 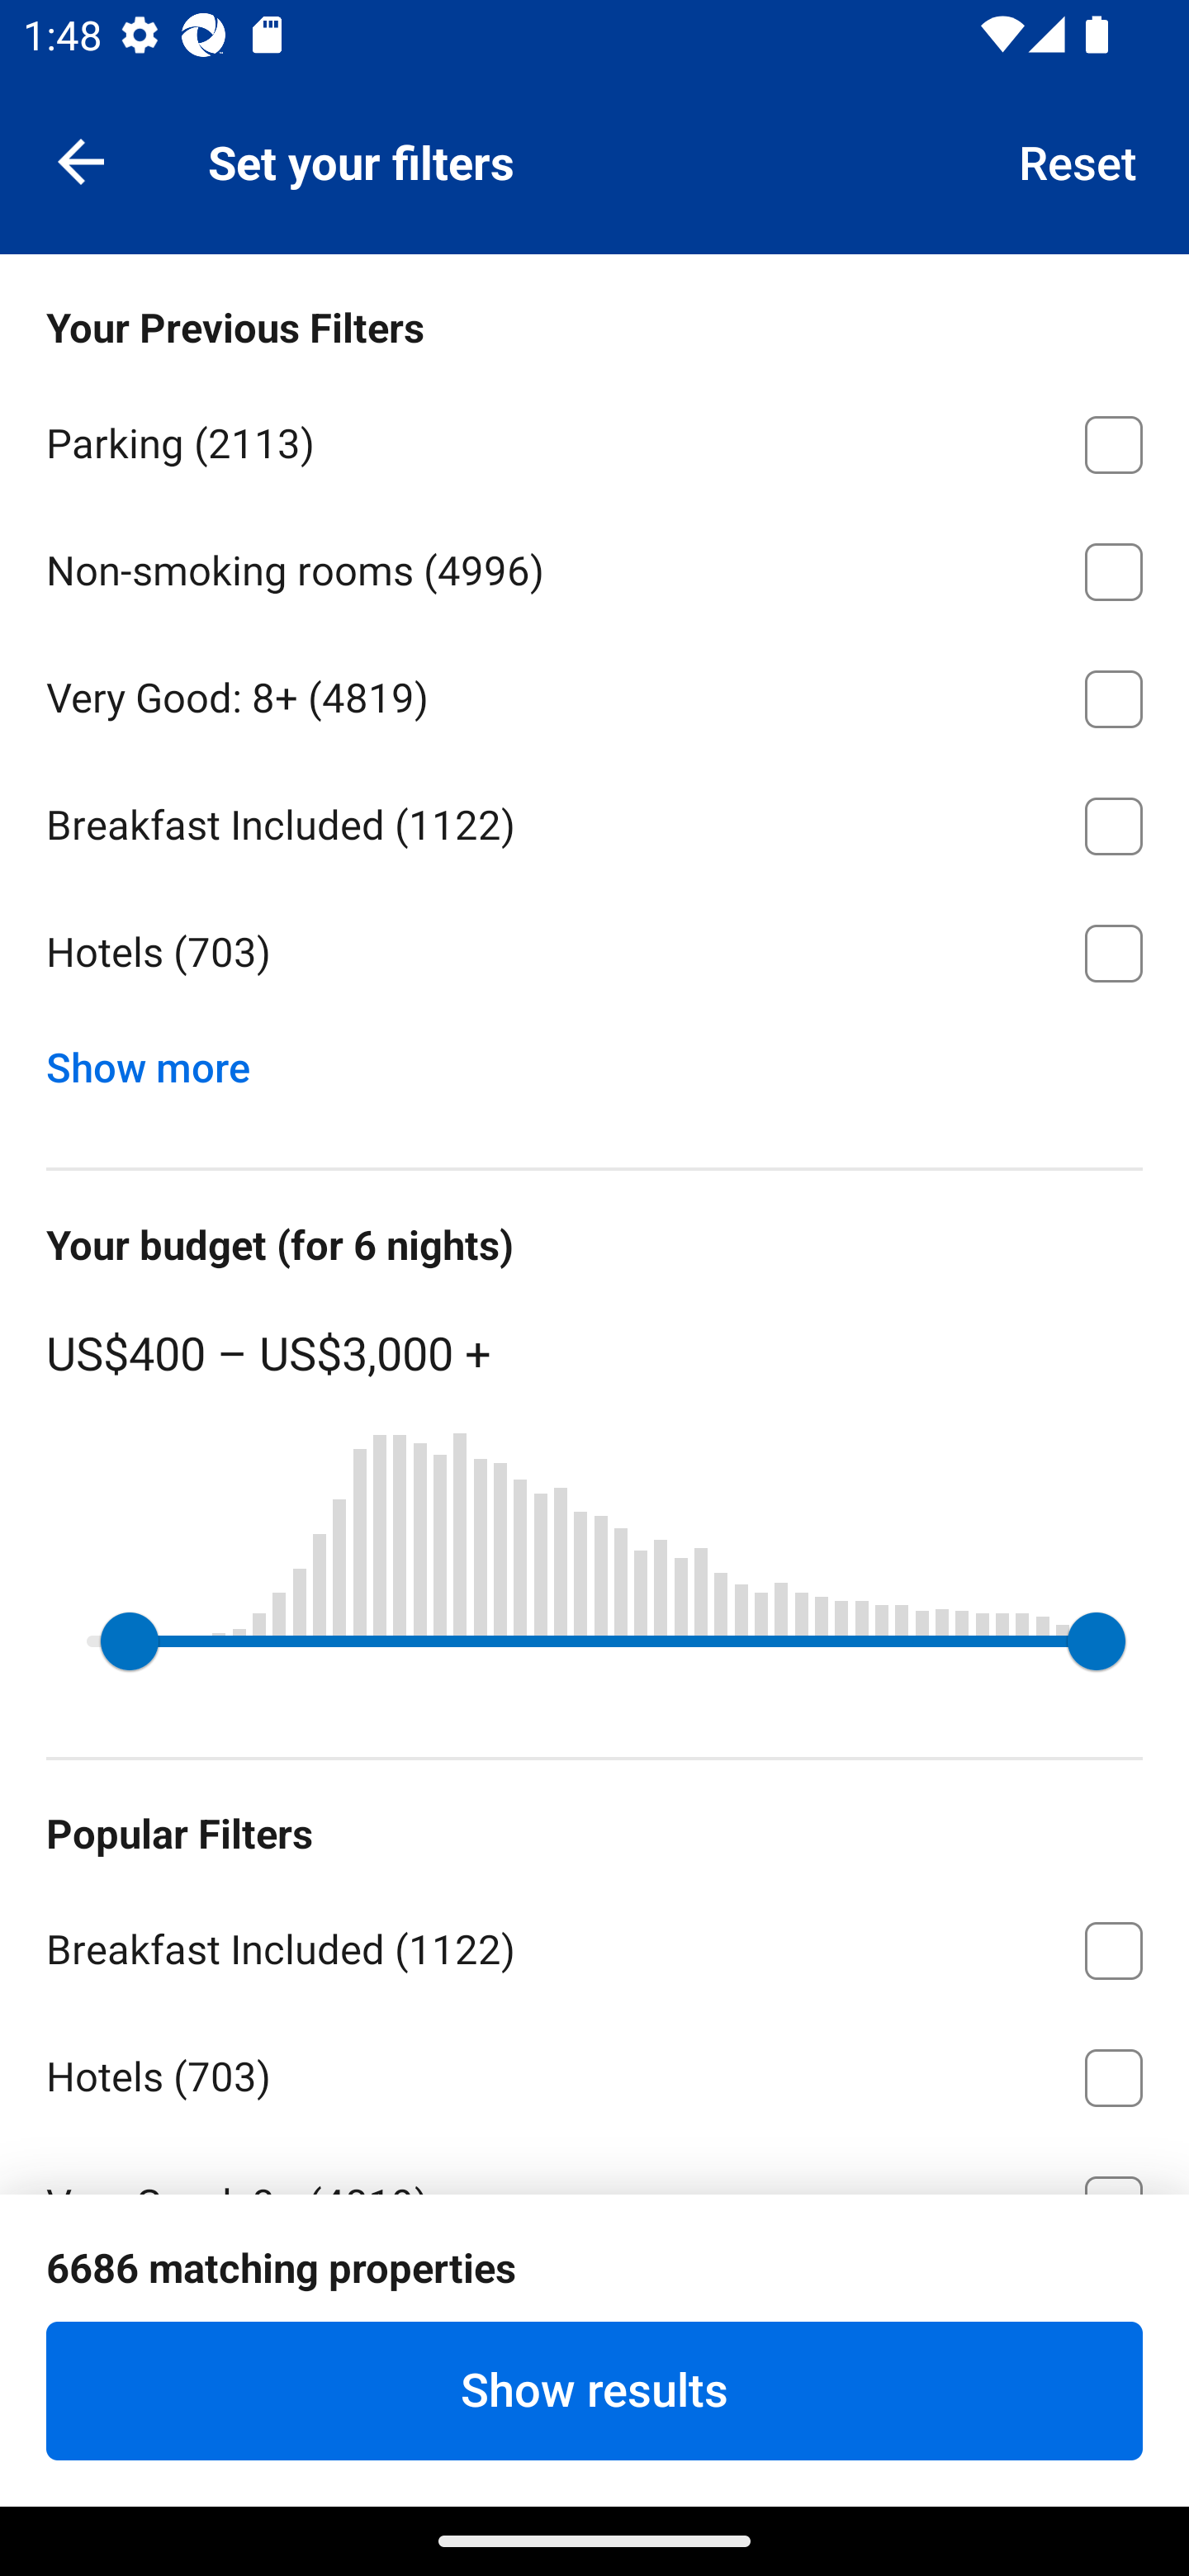 What do you see at coordinates (594, 2072) in the screenshot?
I see `Hotels ⁦(703)` at bounding box center [594, 2072].